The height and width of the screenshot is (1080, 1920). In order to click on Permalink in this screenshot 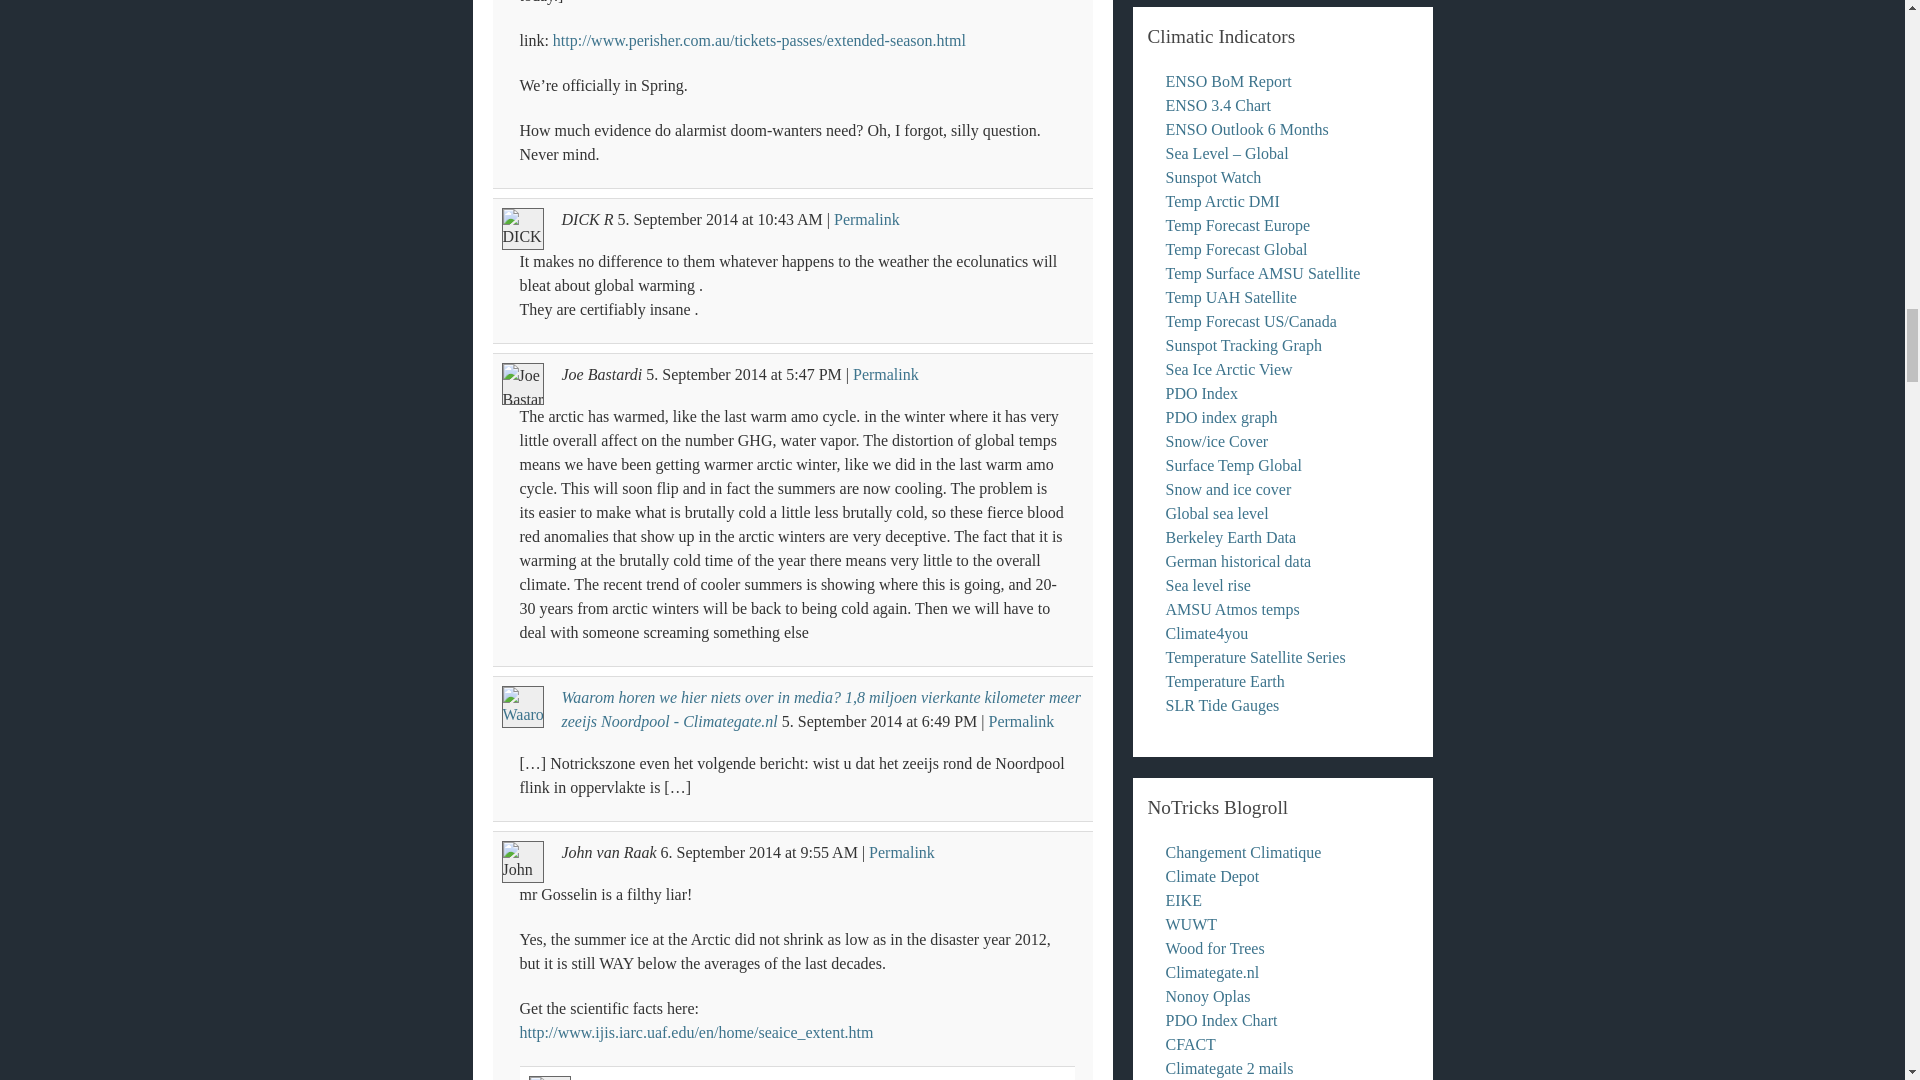, I will do `click(886, 374)`.